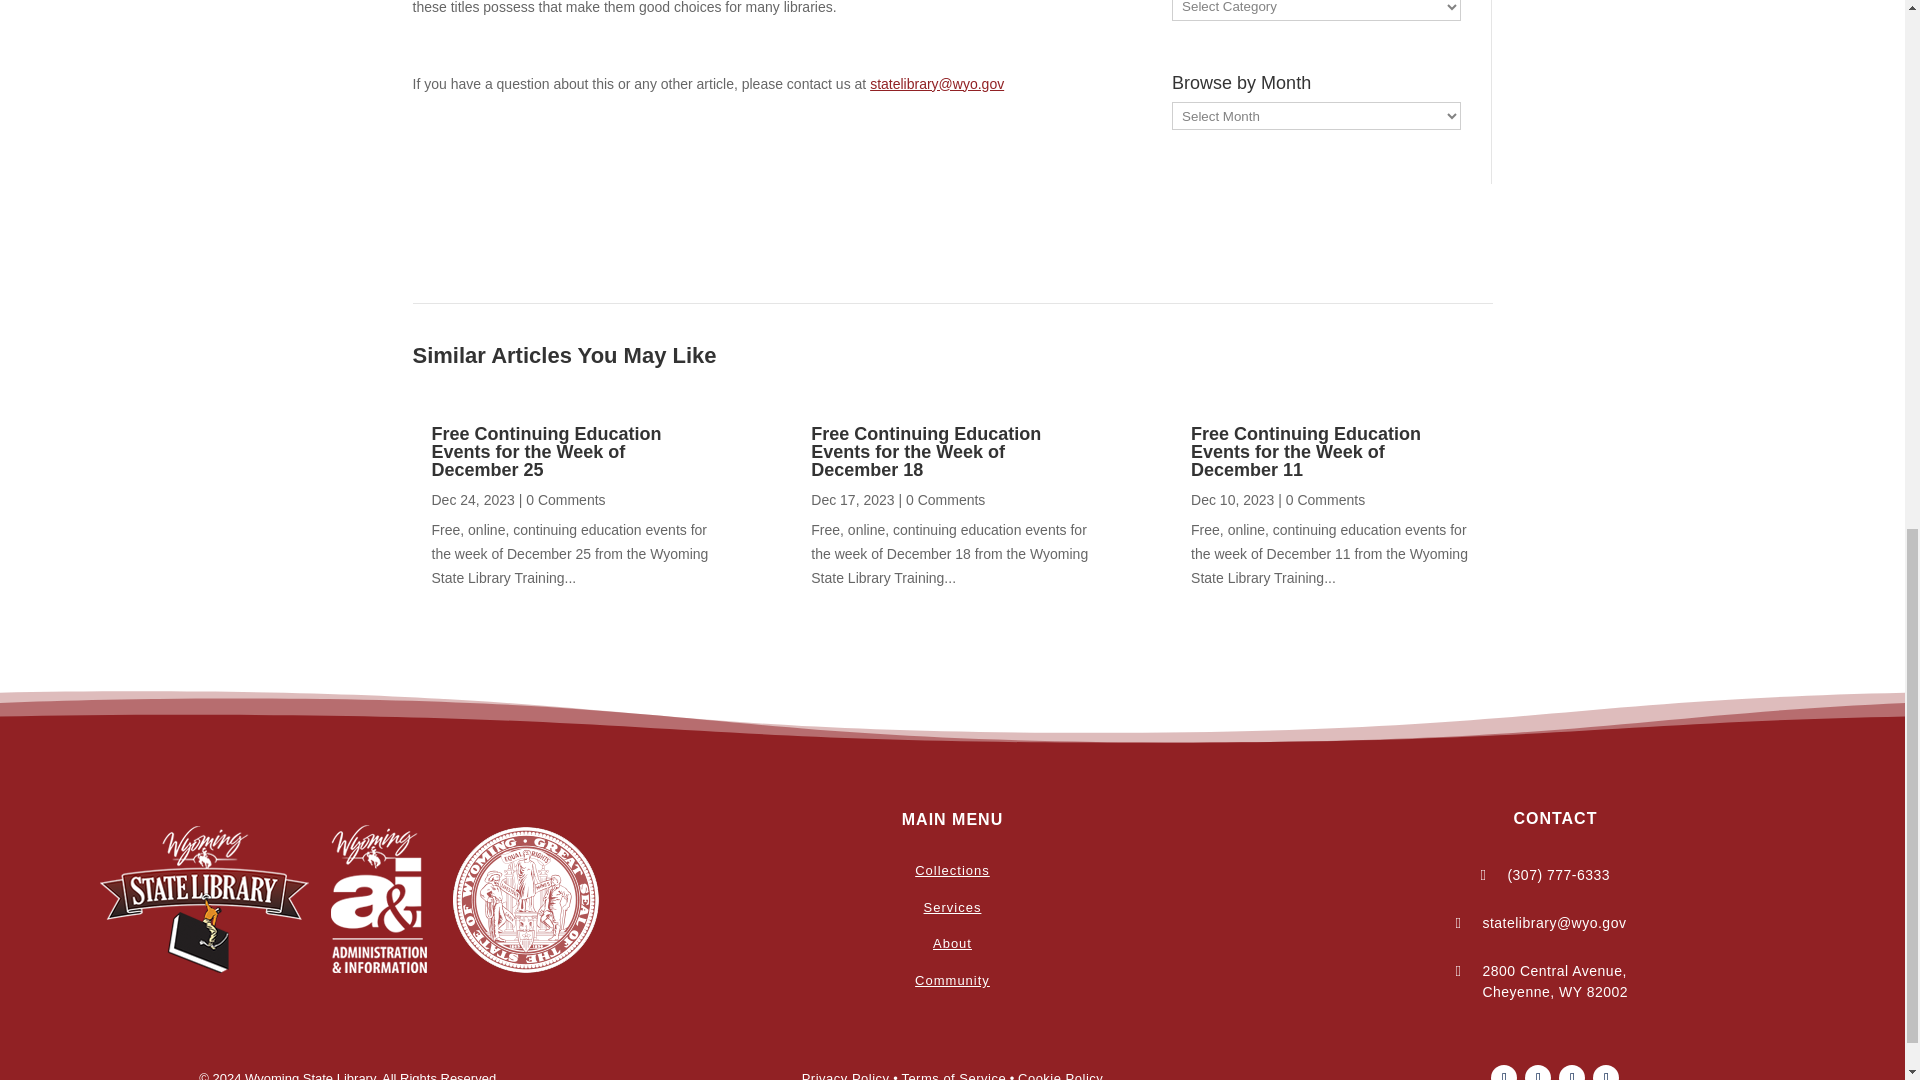  What do you see at coordinates (349, 900) in the screenshot?
I see `footer-logos` at bounding box center [349, 900].